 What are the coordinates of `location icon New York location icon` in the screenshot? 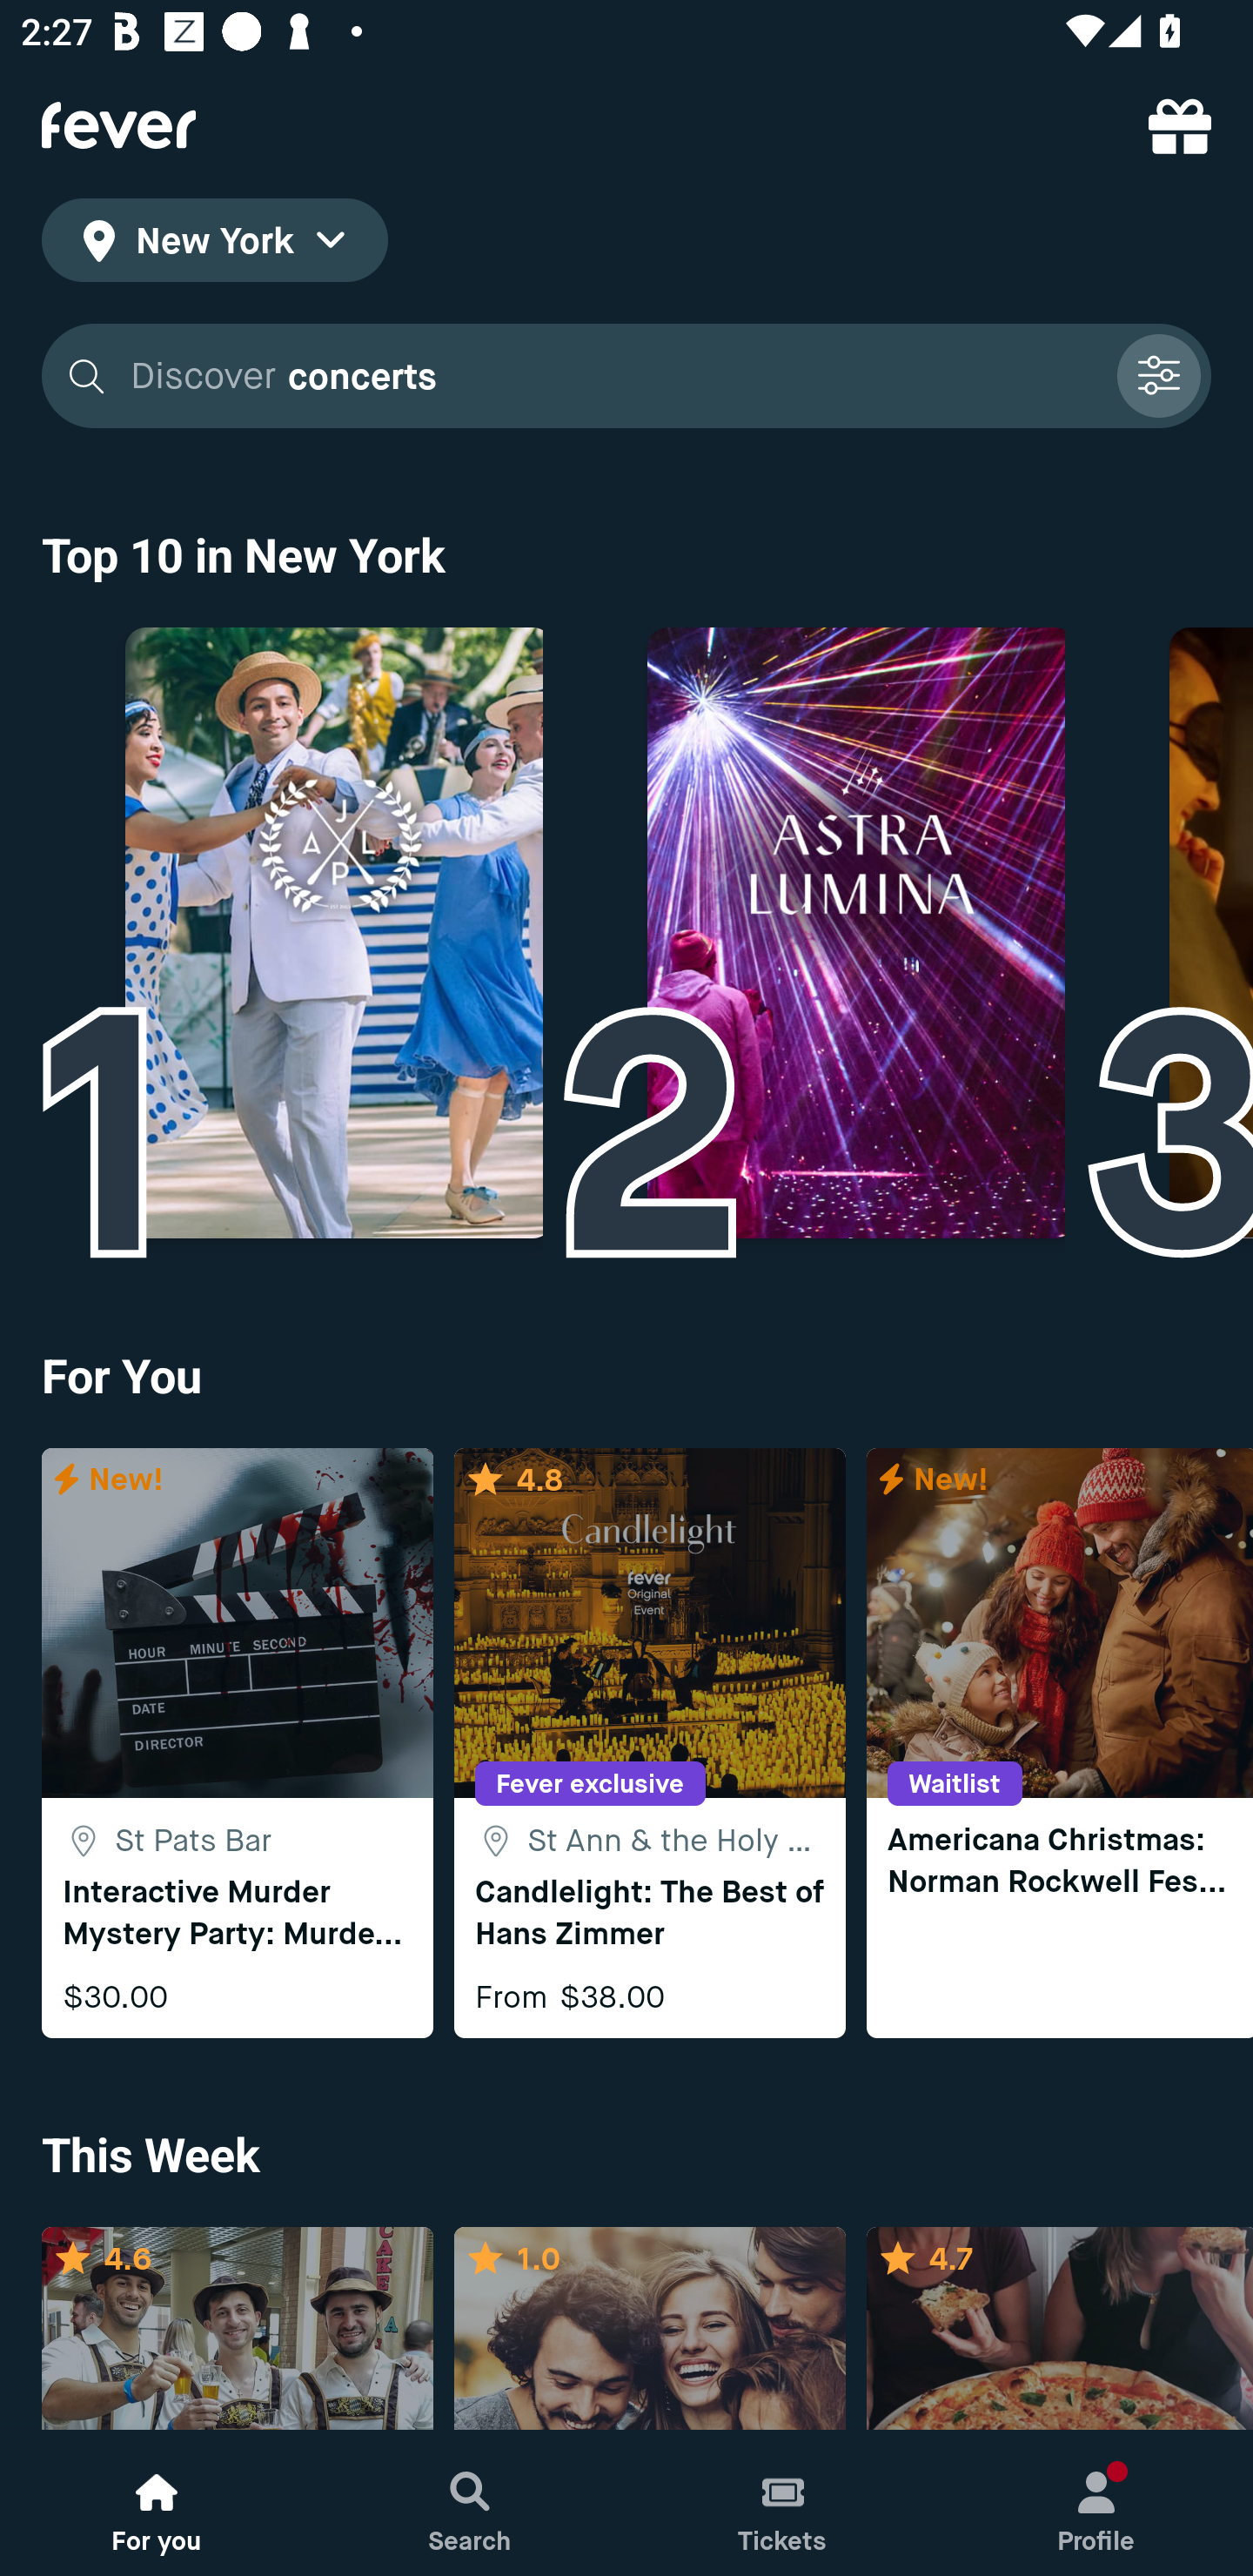 It's located at (214, 245).